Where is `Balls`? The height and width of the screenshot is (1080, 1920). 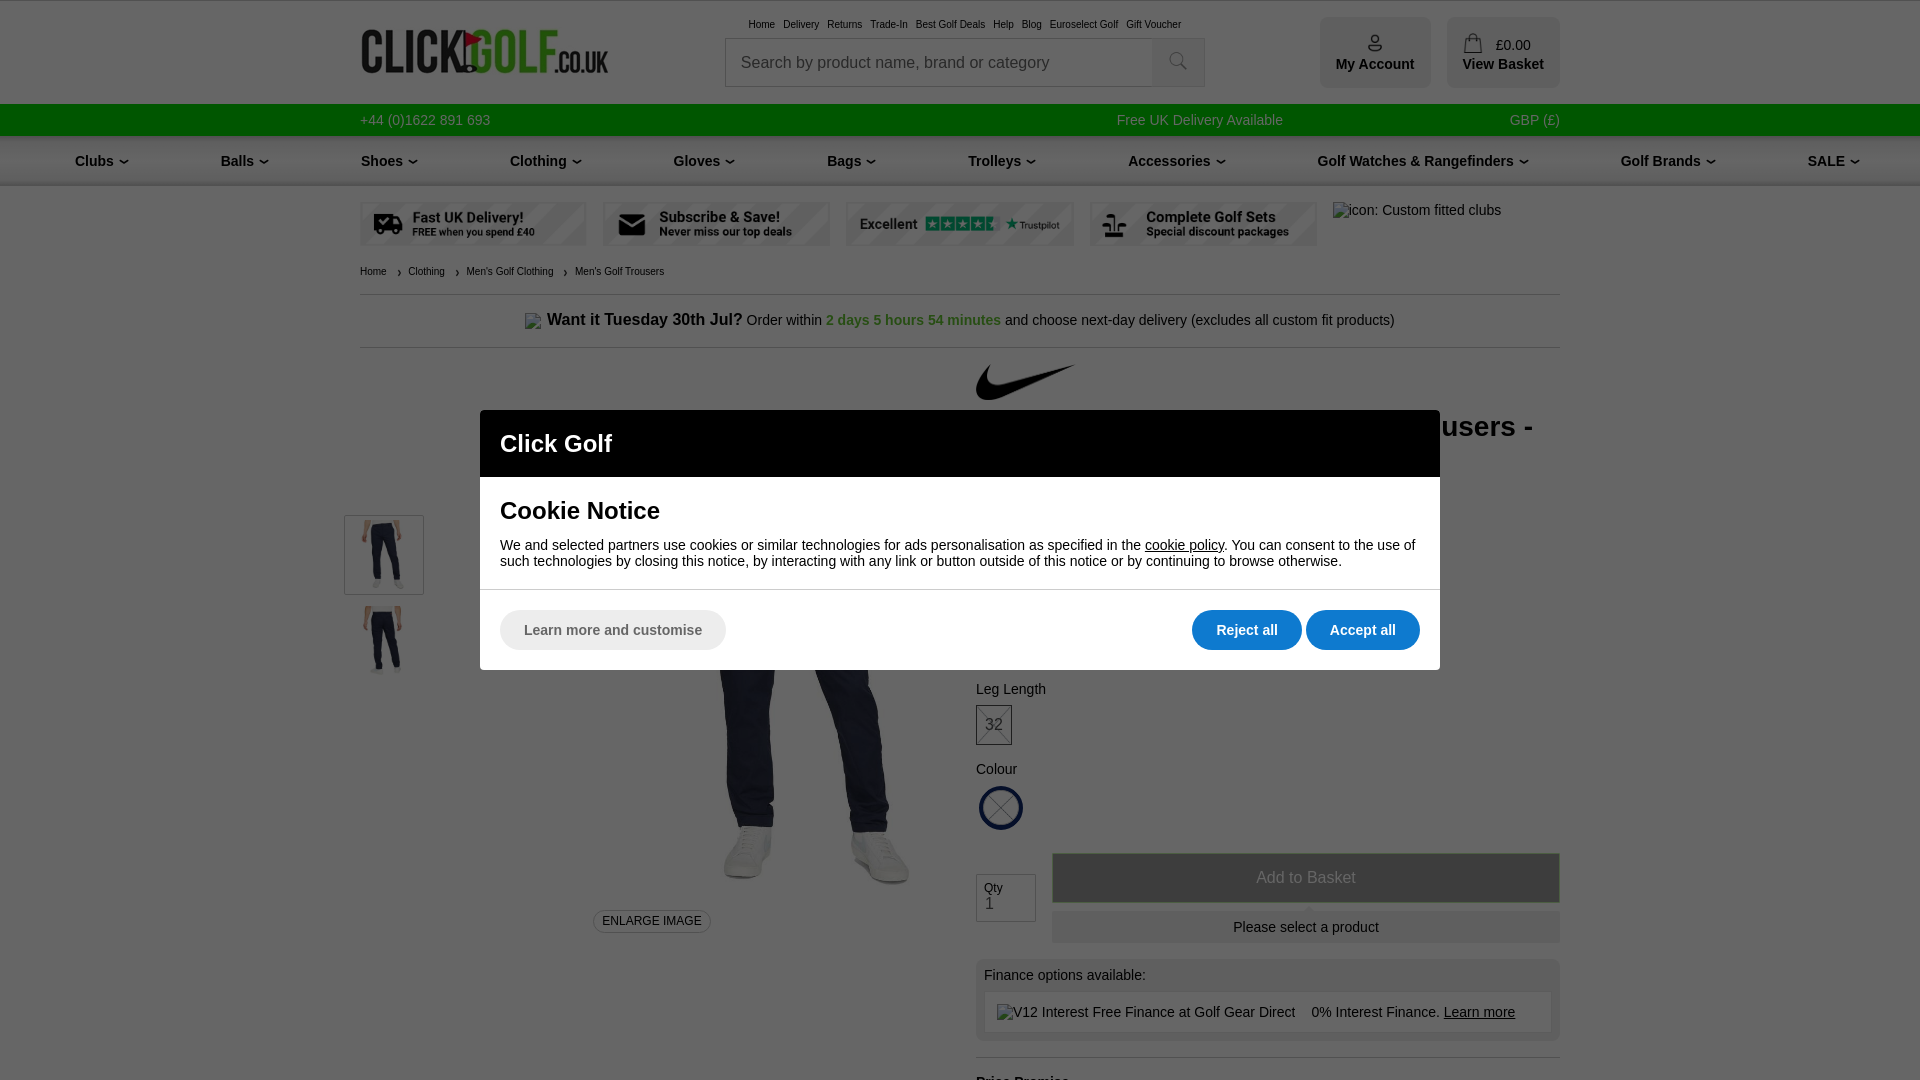
Balls is located at coordinates (236, 160).